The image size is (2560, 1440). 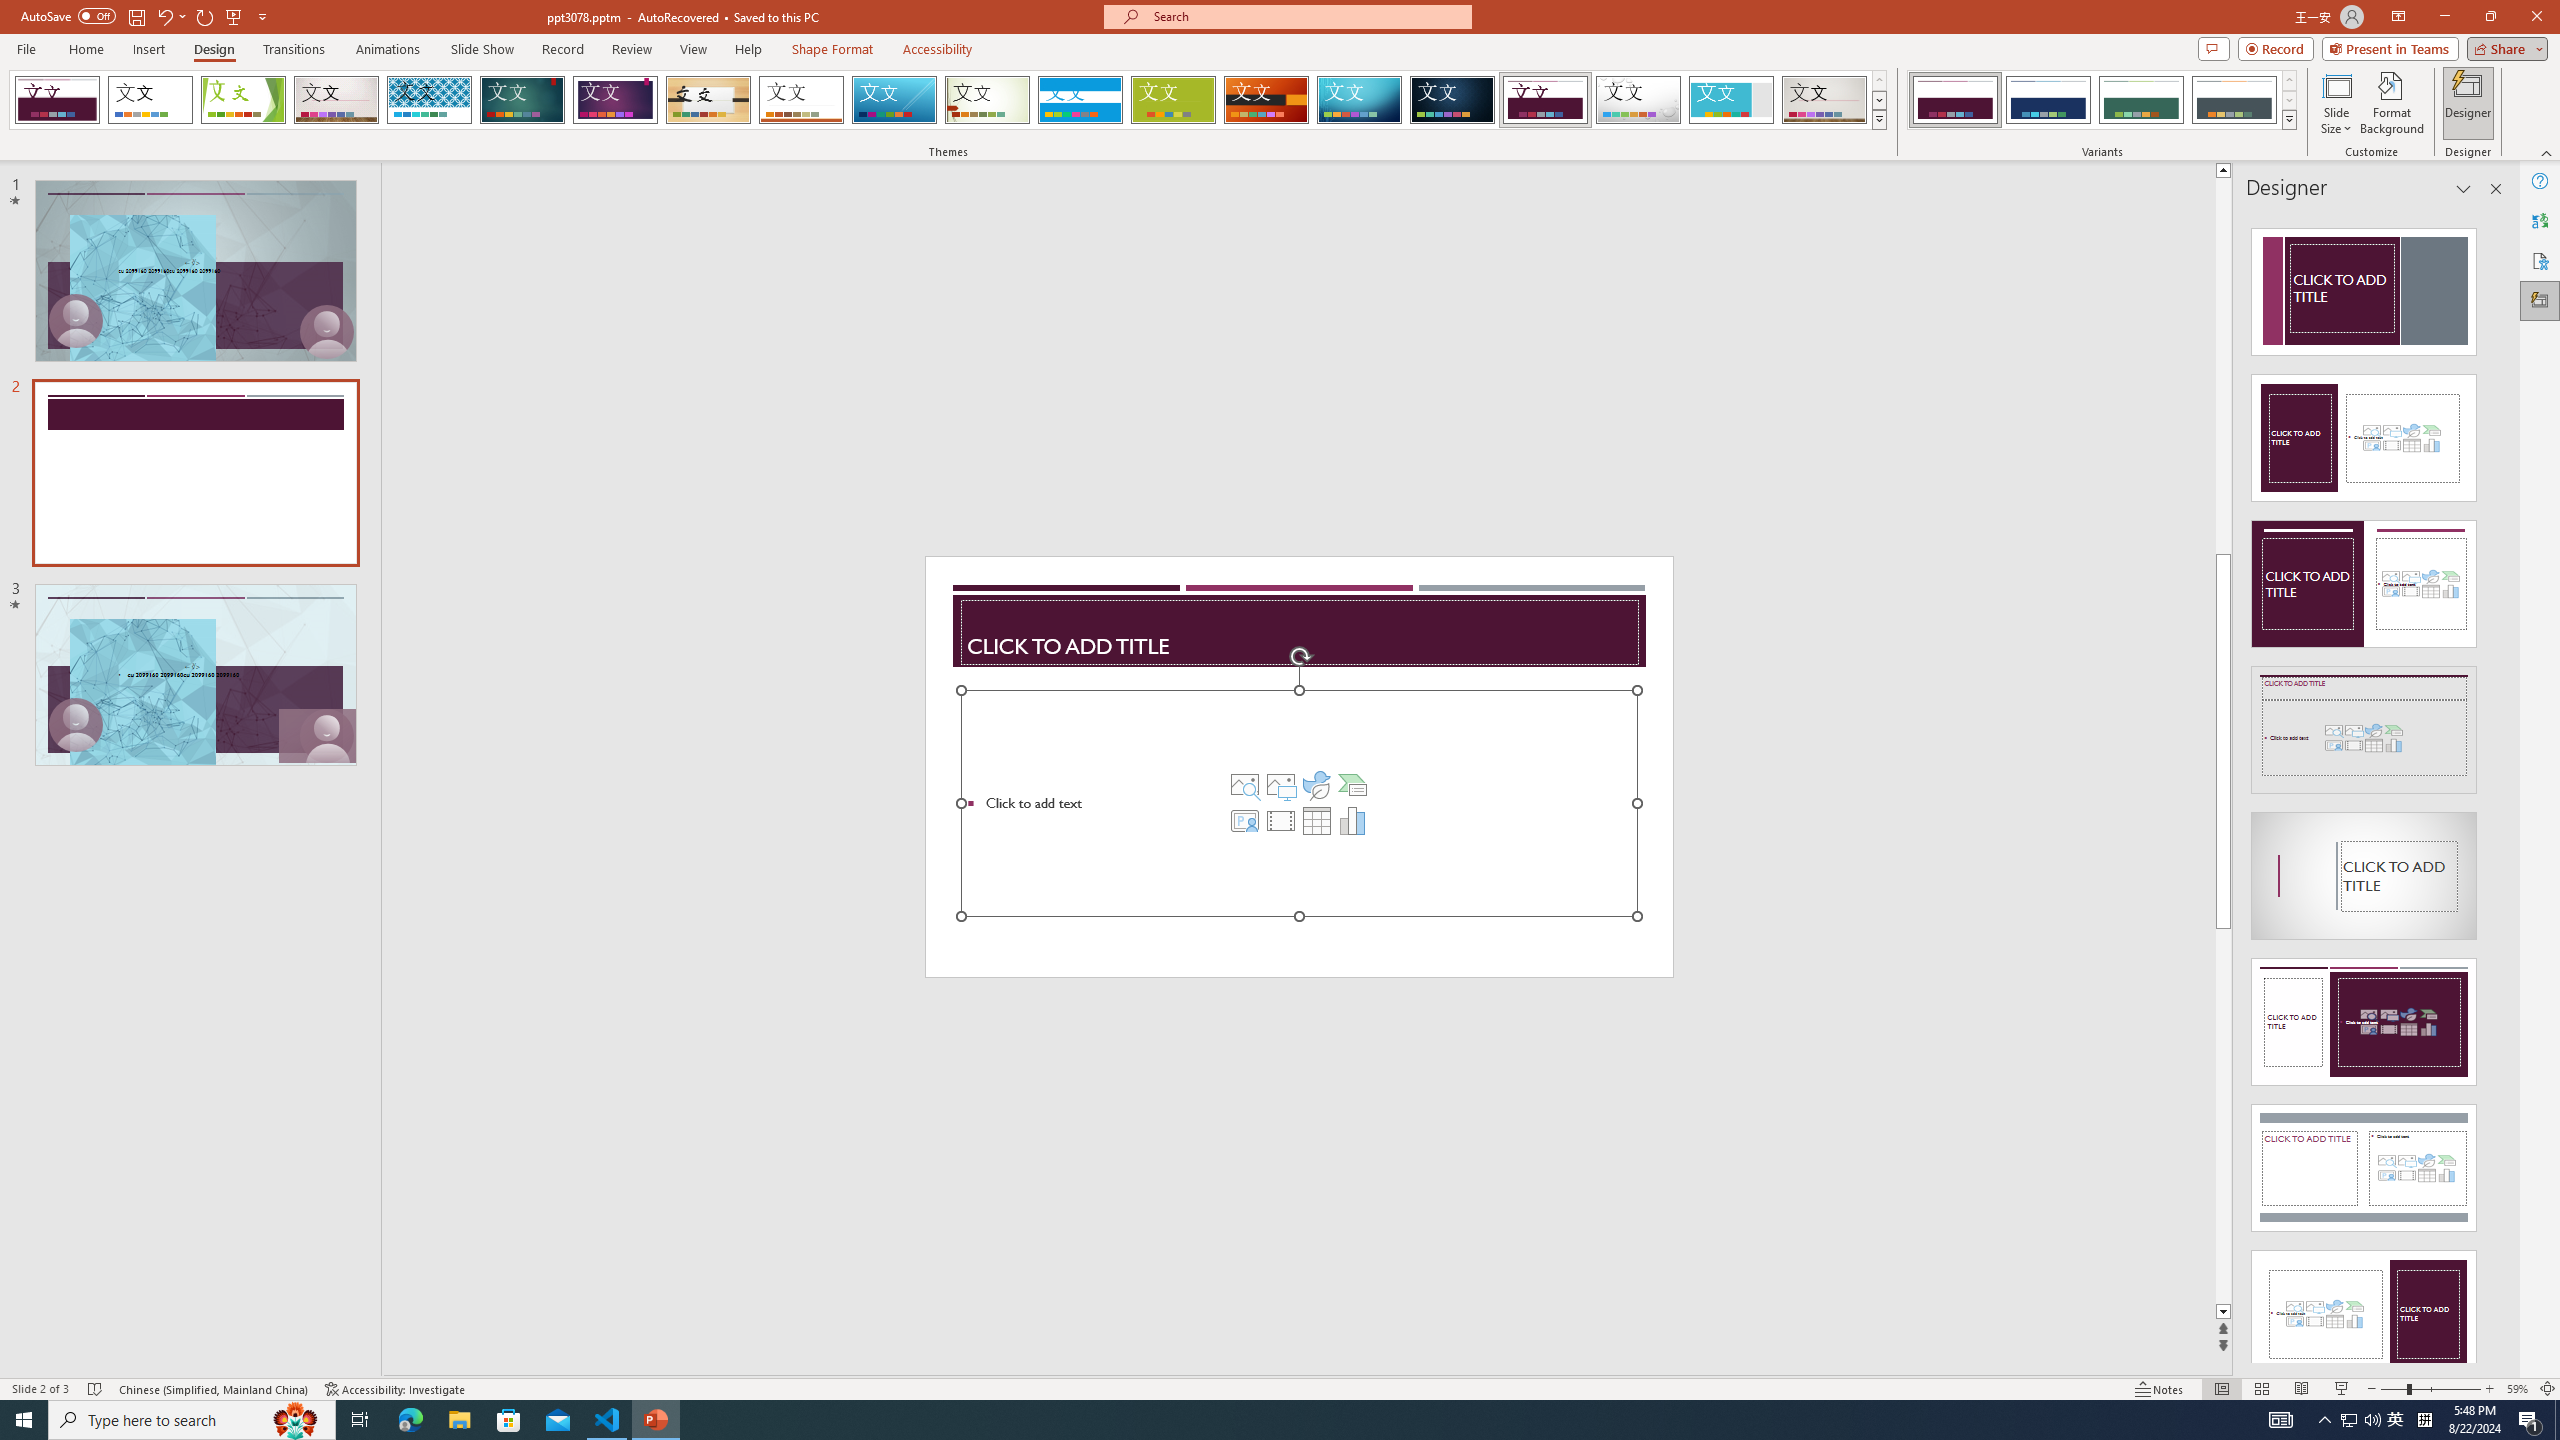 What do you see at coordinates (2494, 787) in the screenshot?
I see `Class: NetUIScrollBar` at bounding box center [2494, 787].